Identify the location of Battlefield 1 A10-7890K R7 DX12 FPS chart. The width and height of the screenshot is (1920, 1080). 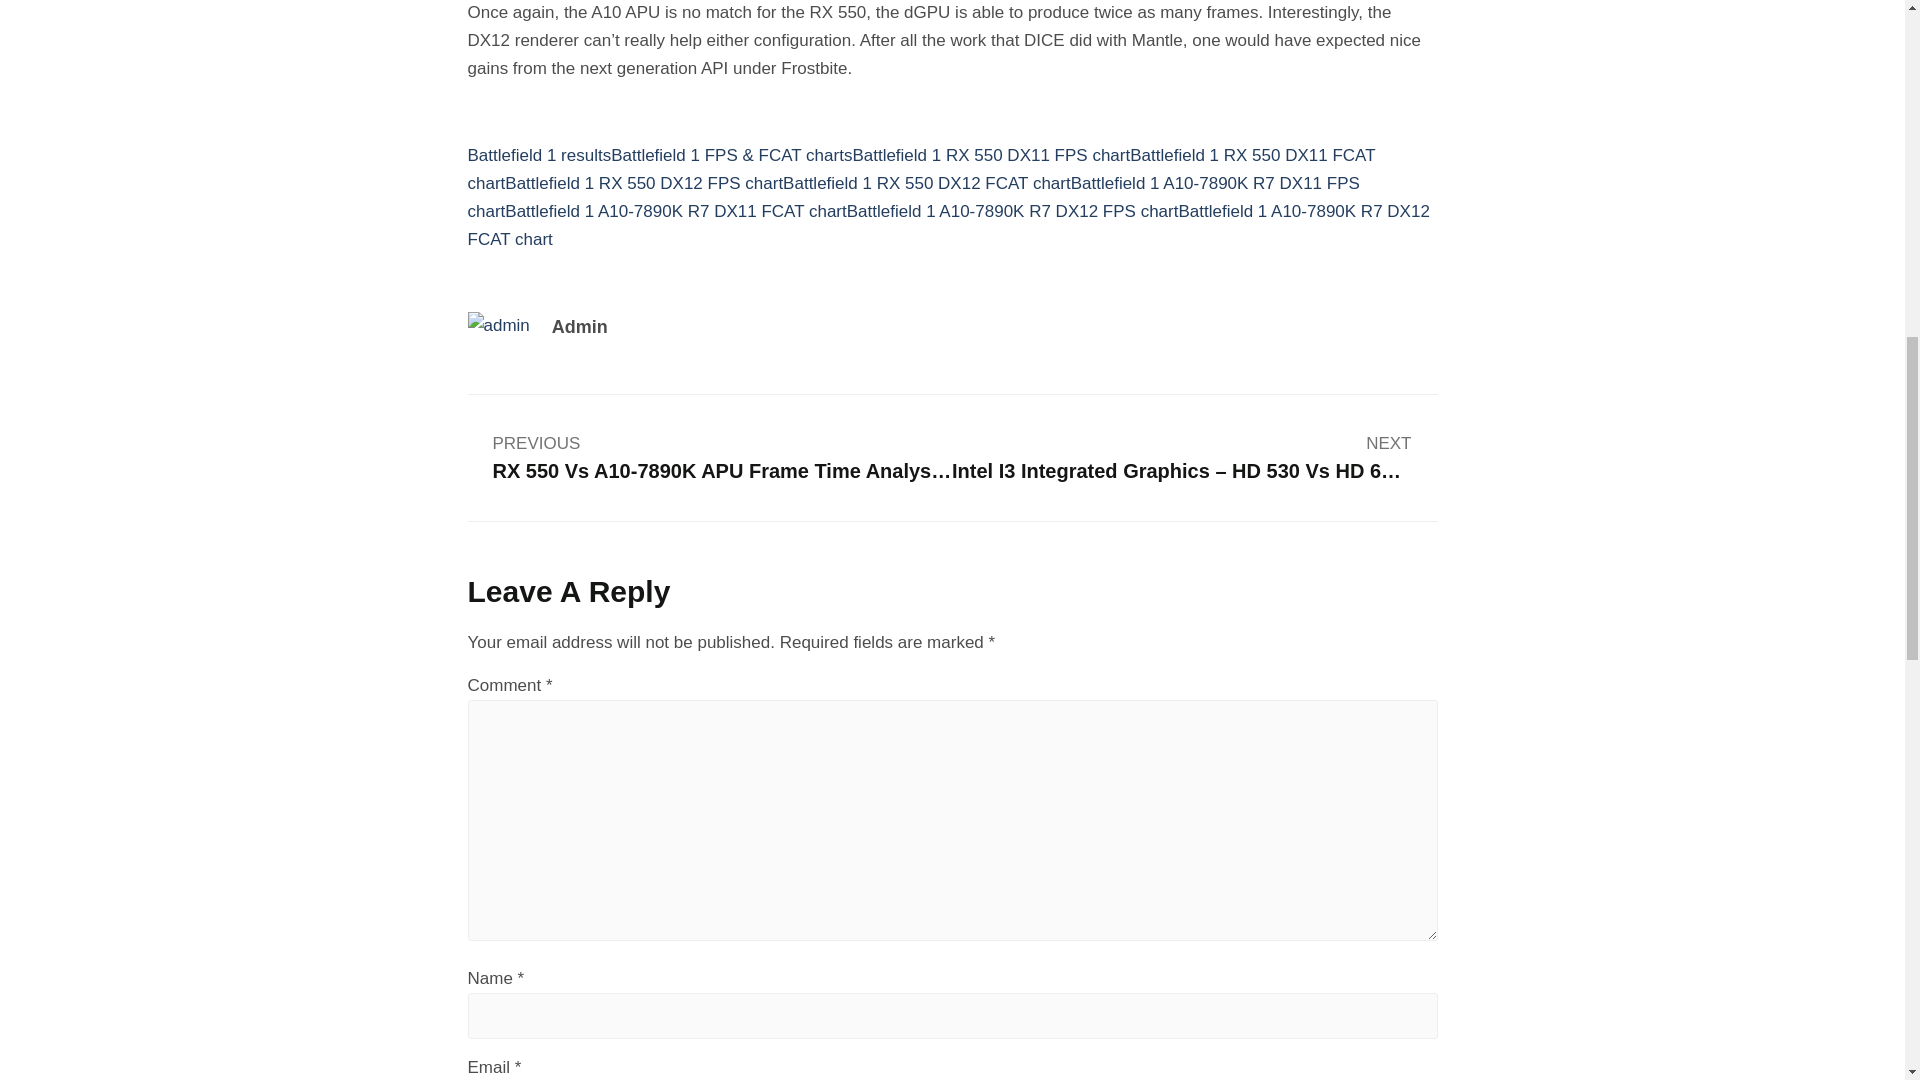
(1012, 211).